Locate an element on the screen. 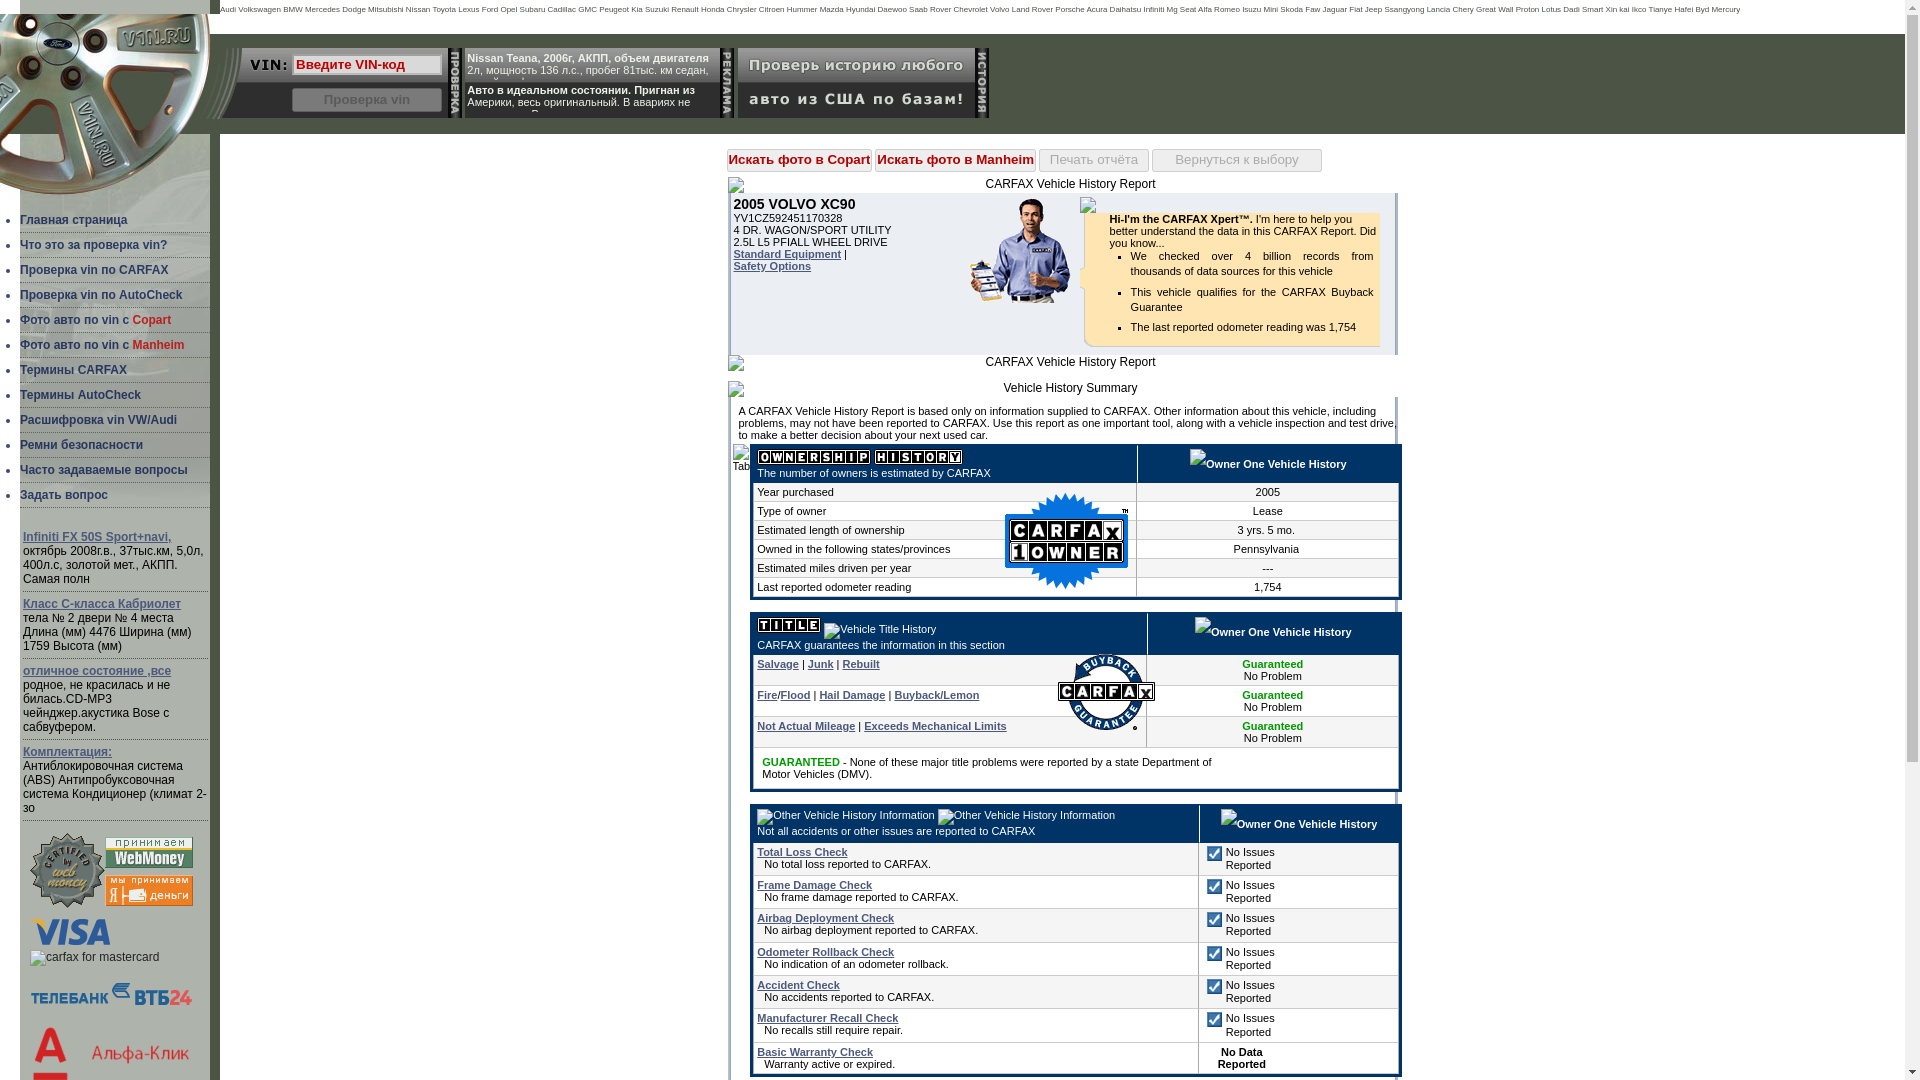 This screenshot has width=1920, height=1080. Total Loss Check is located at coordinates (801, 851).